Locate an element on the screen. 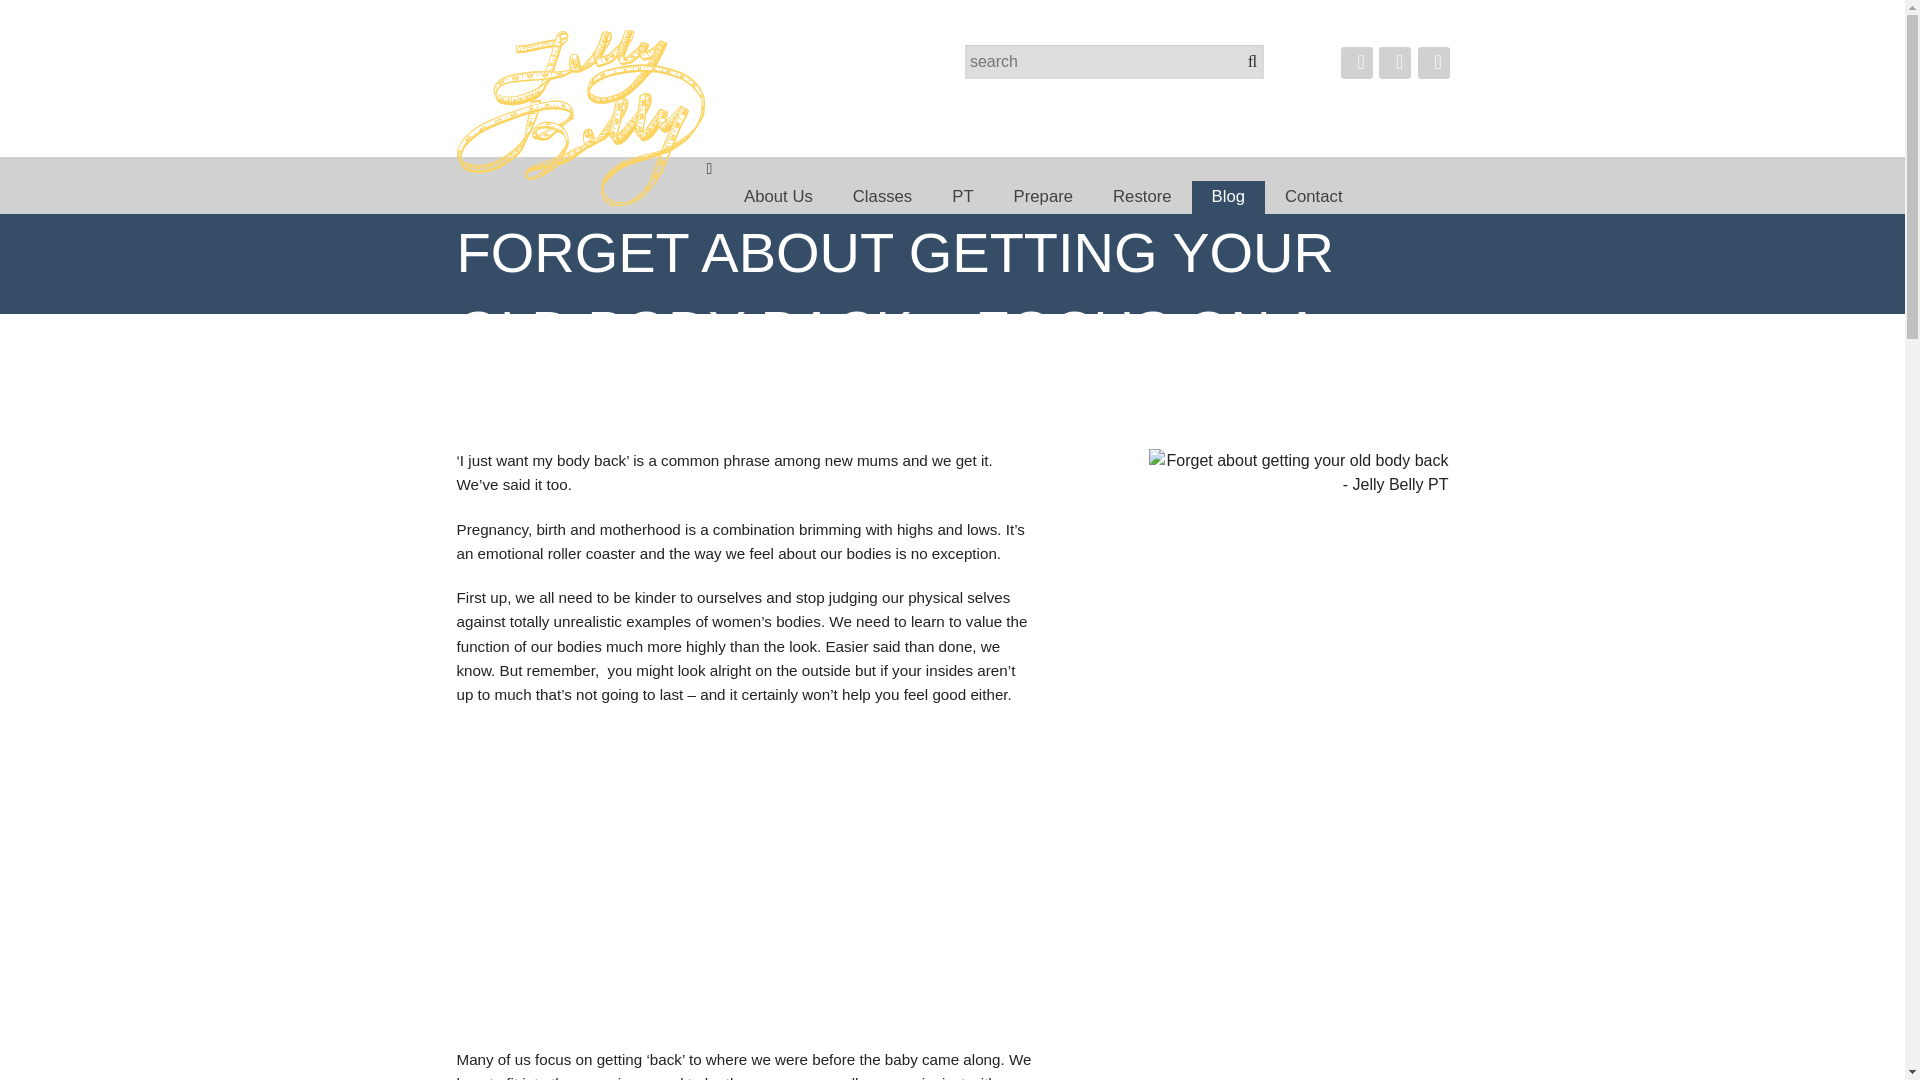 The image size is (1920, 1080). Classes is located at coordinates (882, 197).